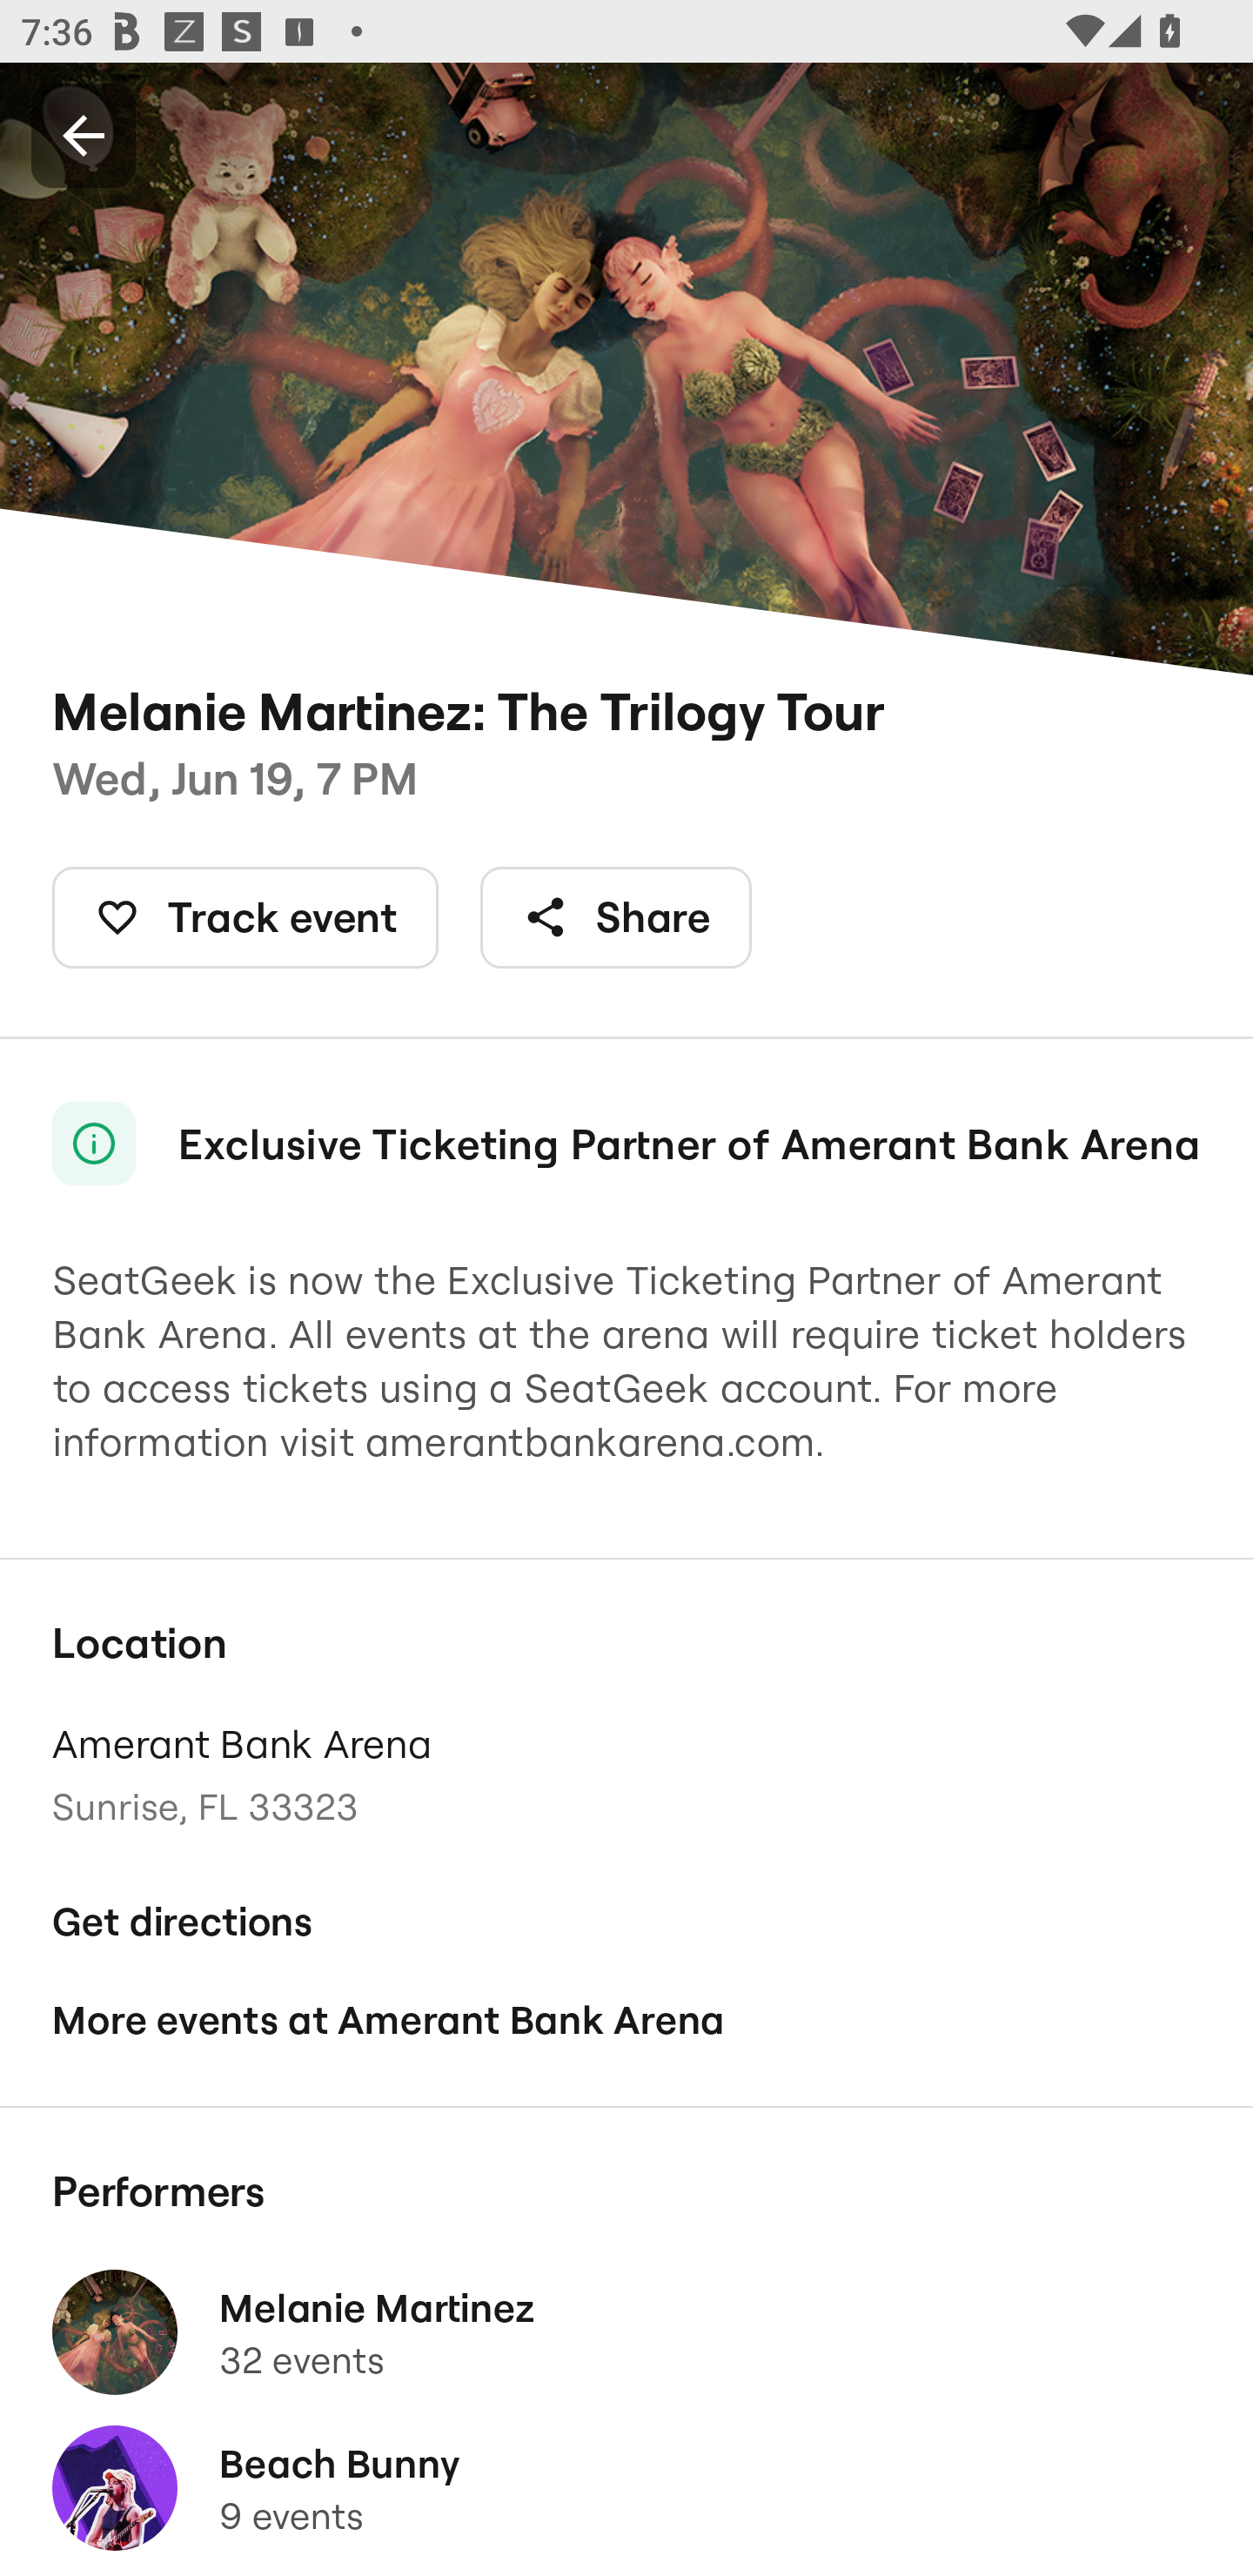 The width and height of the screenshot is (1253, 2576). I want to click on Get directions, so click(626, 1922).